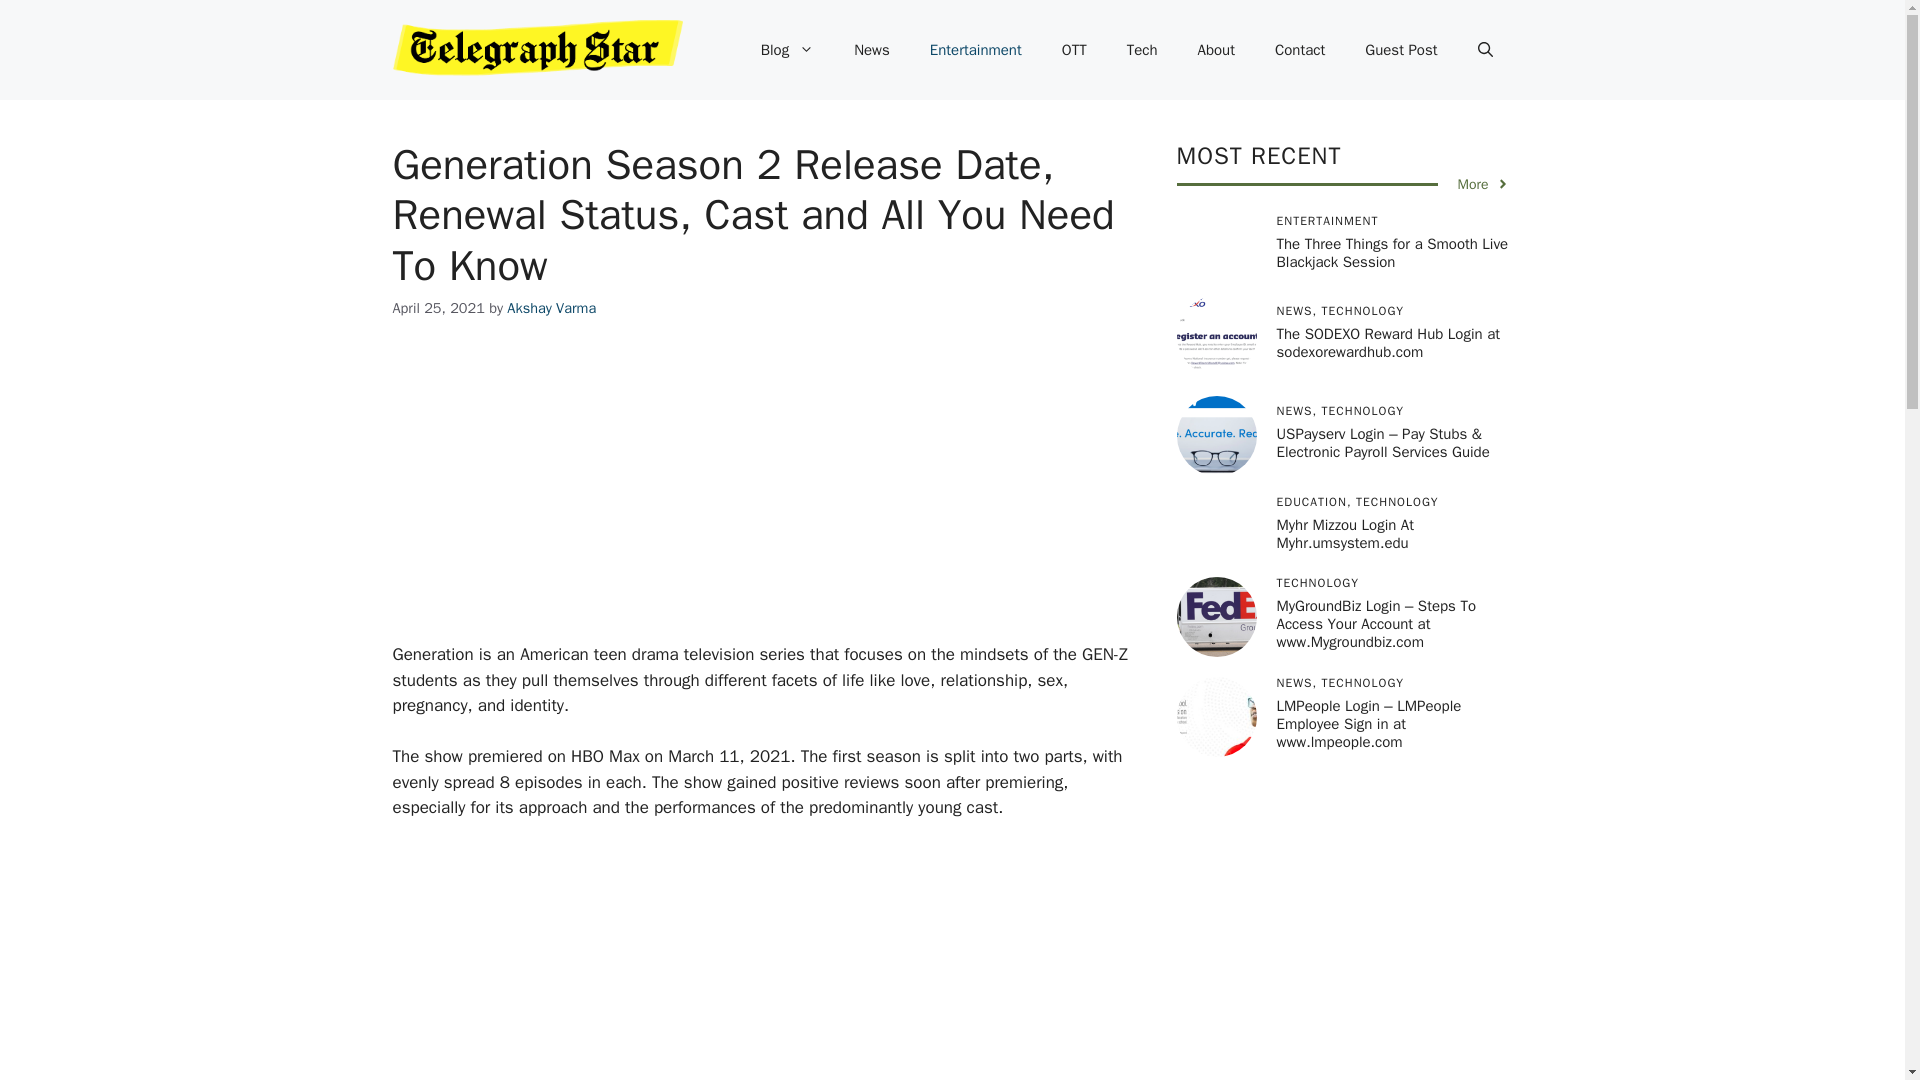 This screenshot has height=1080, width=1920. What do you see at coordinates (1142, 50) in the screenshot?
I see `Tech` at bounding box center [1142, 50].